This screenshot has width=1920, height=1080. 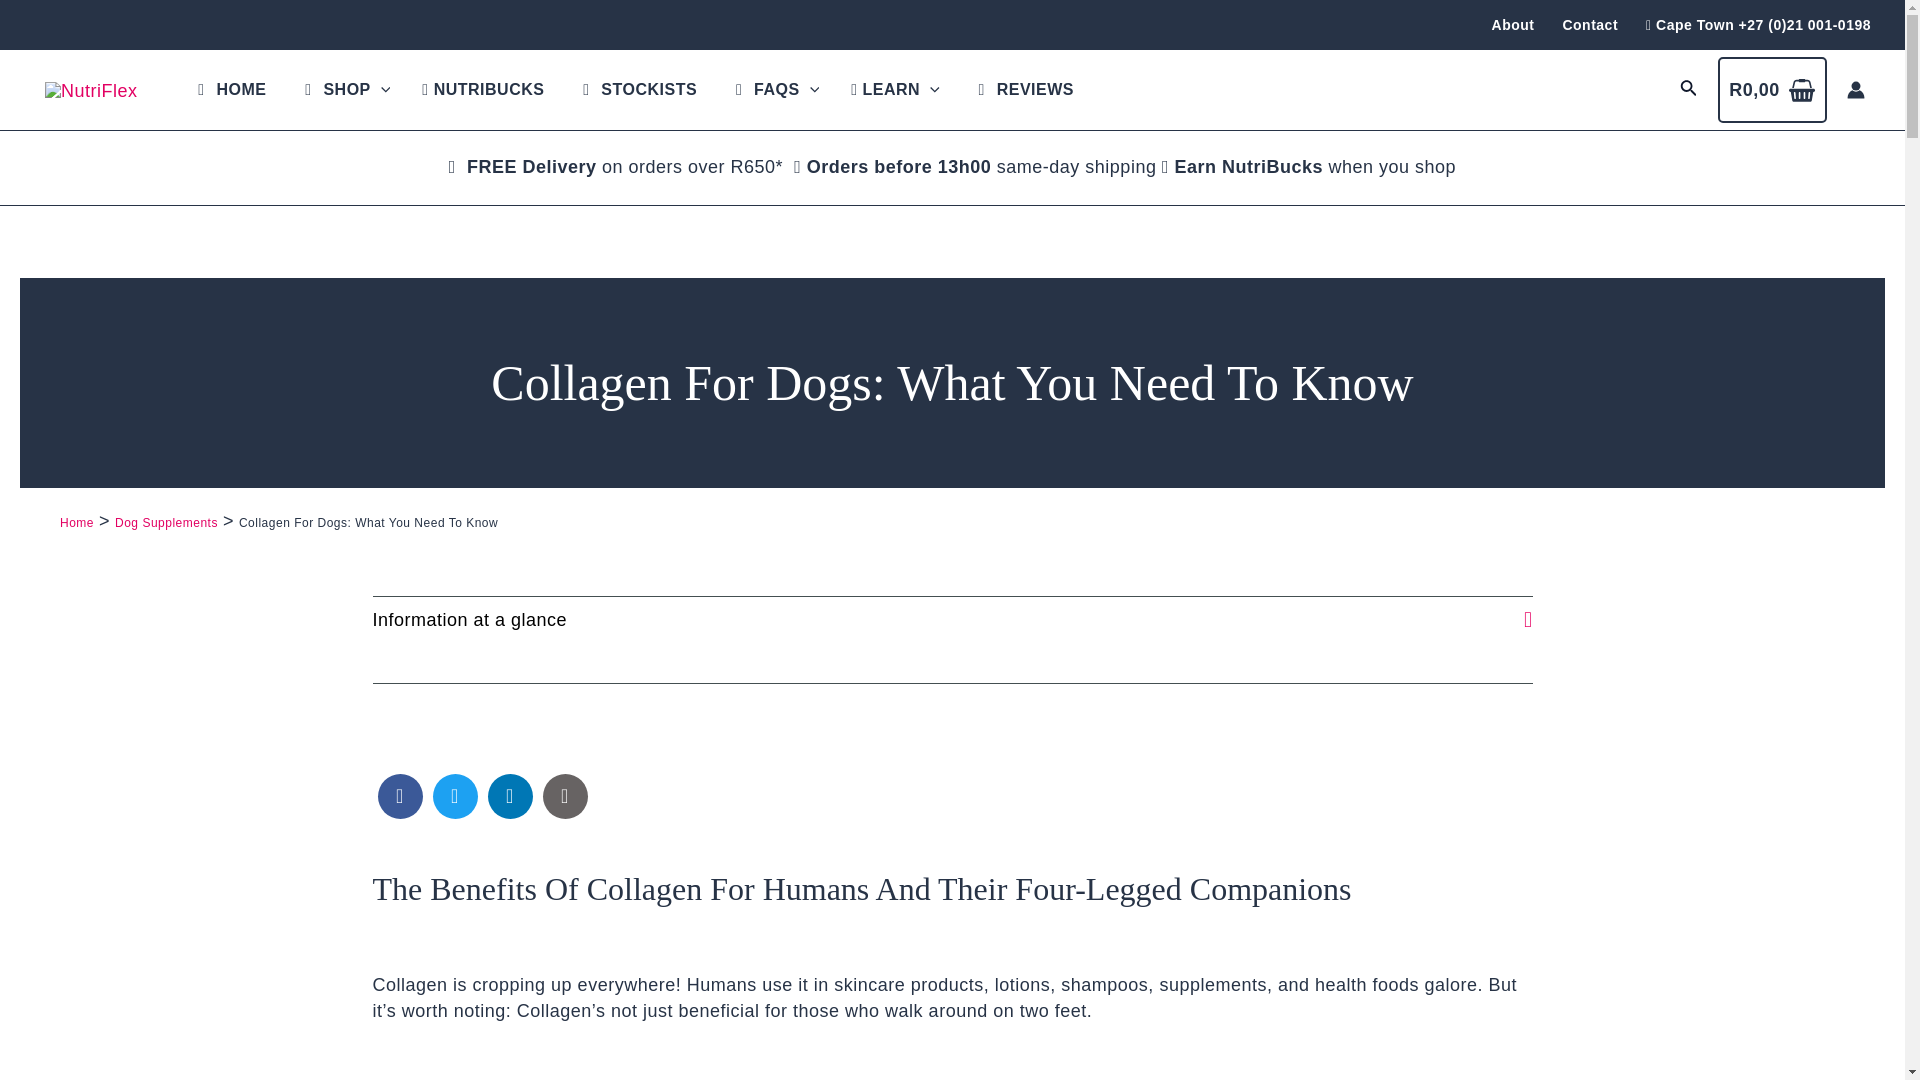 What do you see at coordinates (482, 89) in the screenshot?
I see `NUTRIBUCKS` at bounding box center [482, 89].